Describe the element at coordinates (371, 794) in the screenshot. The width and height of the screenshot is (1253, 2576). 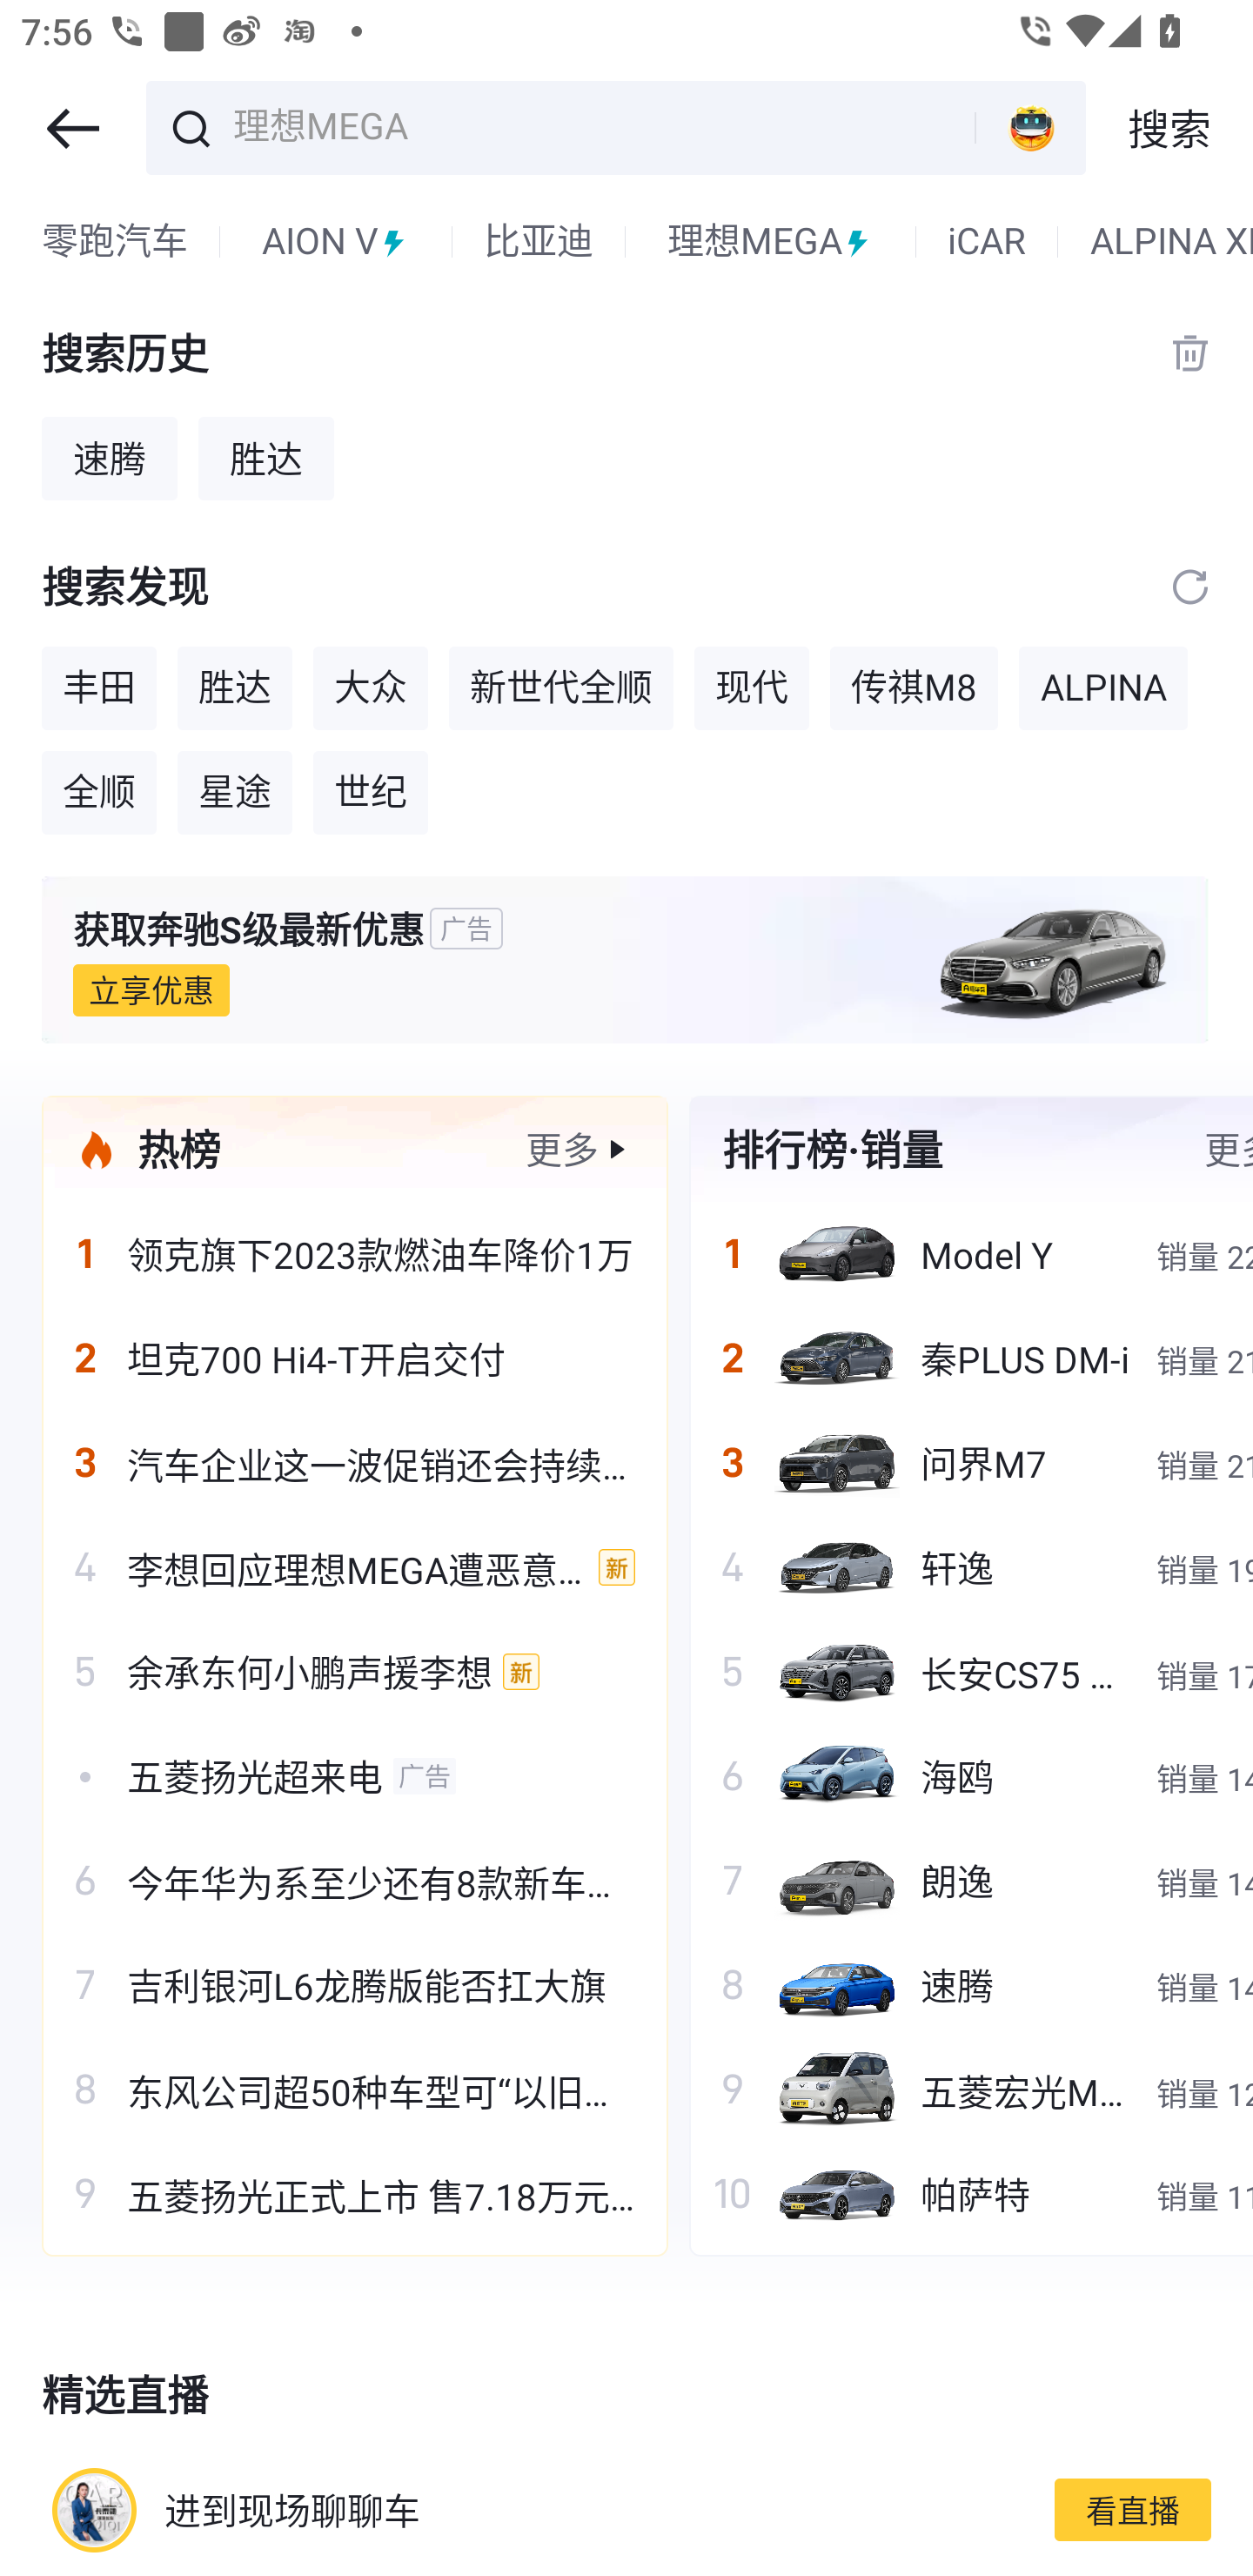
I see `世纪` at that location.